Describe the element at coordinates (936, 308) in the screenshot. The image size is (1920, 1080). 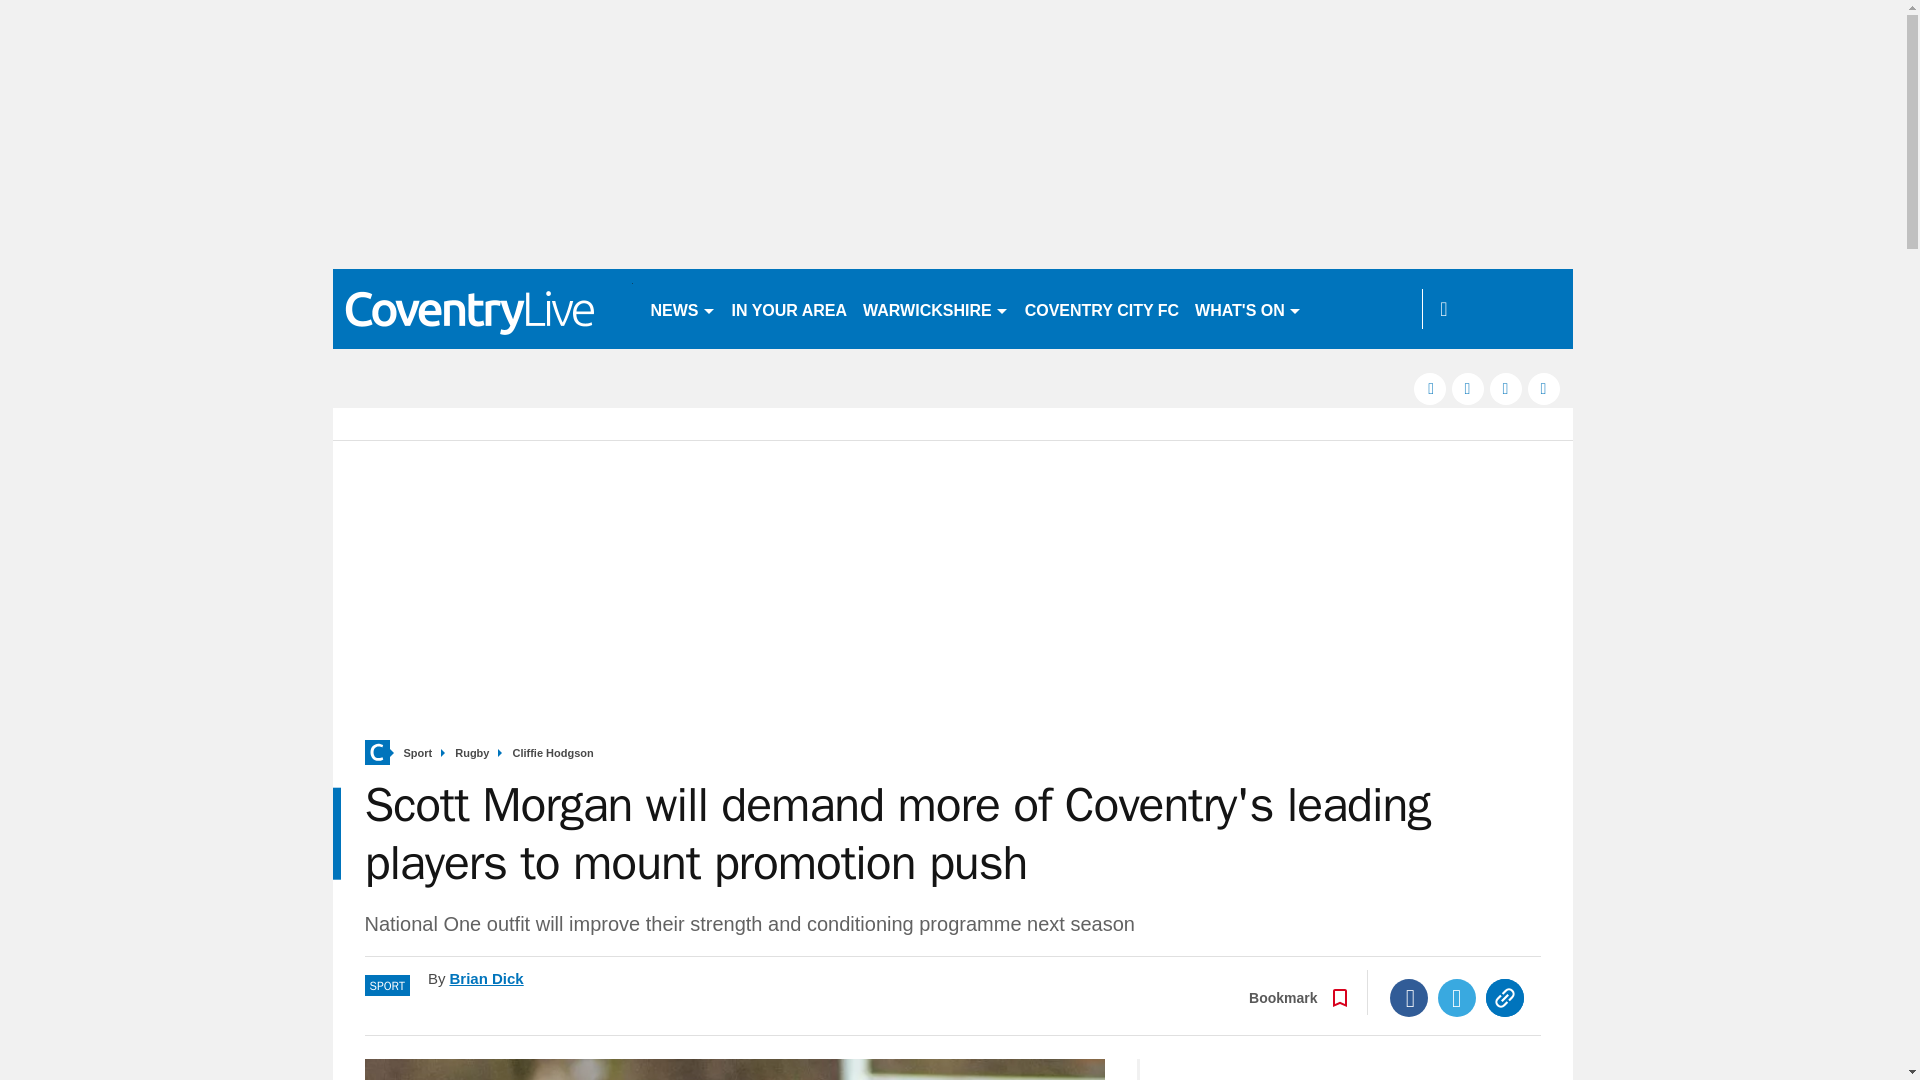
I see `WARWICKSHIRE` at that location.